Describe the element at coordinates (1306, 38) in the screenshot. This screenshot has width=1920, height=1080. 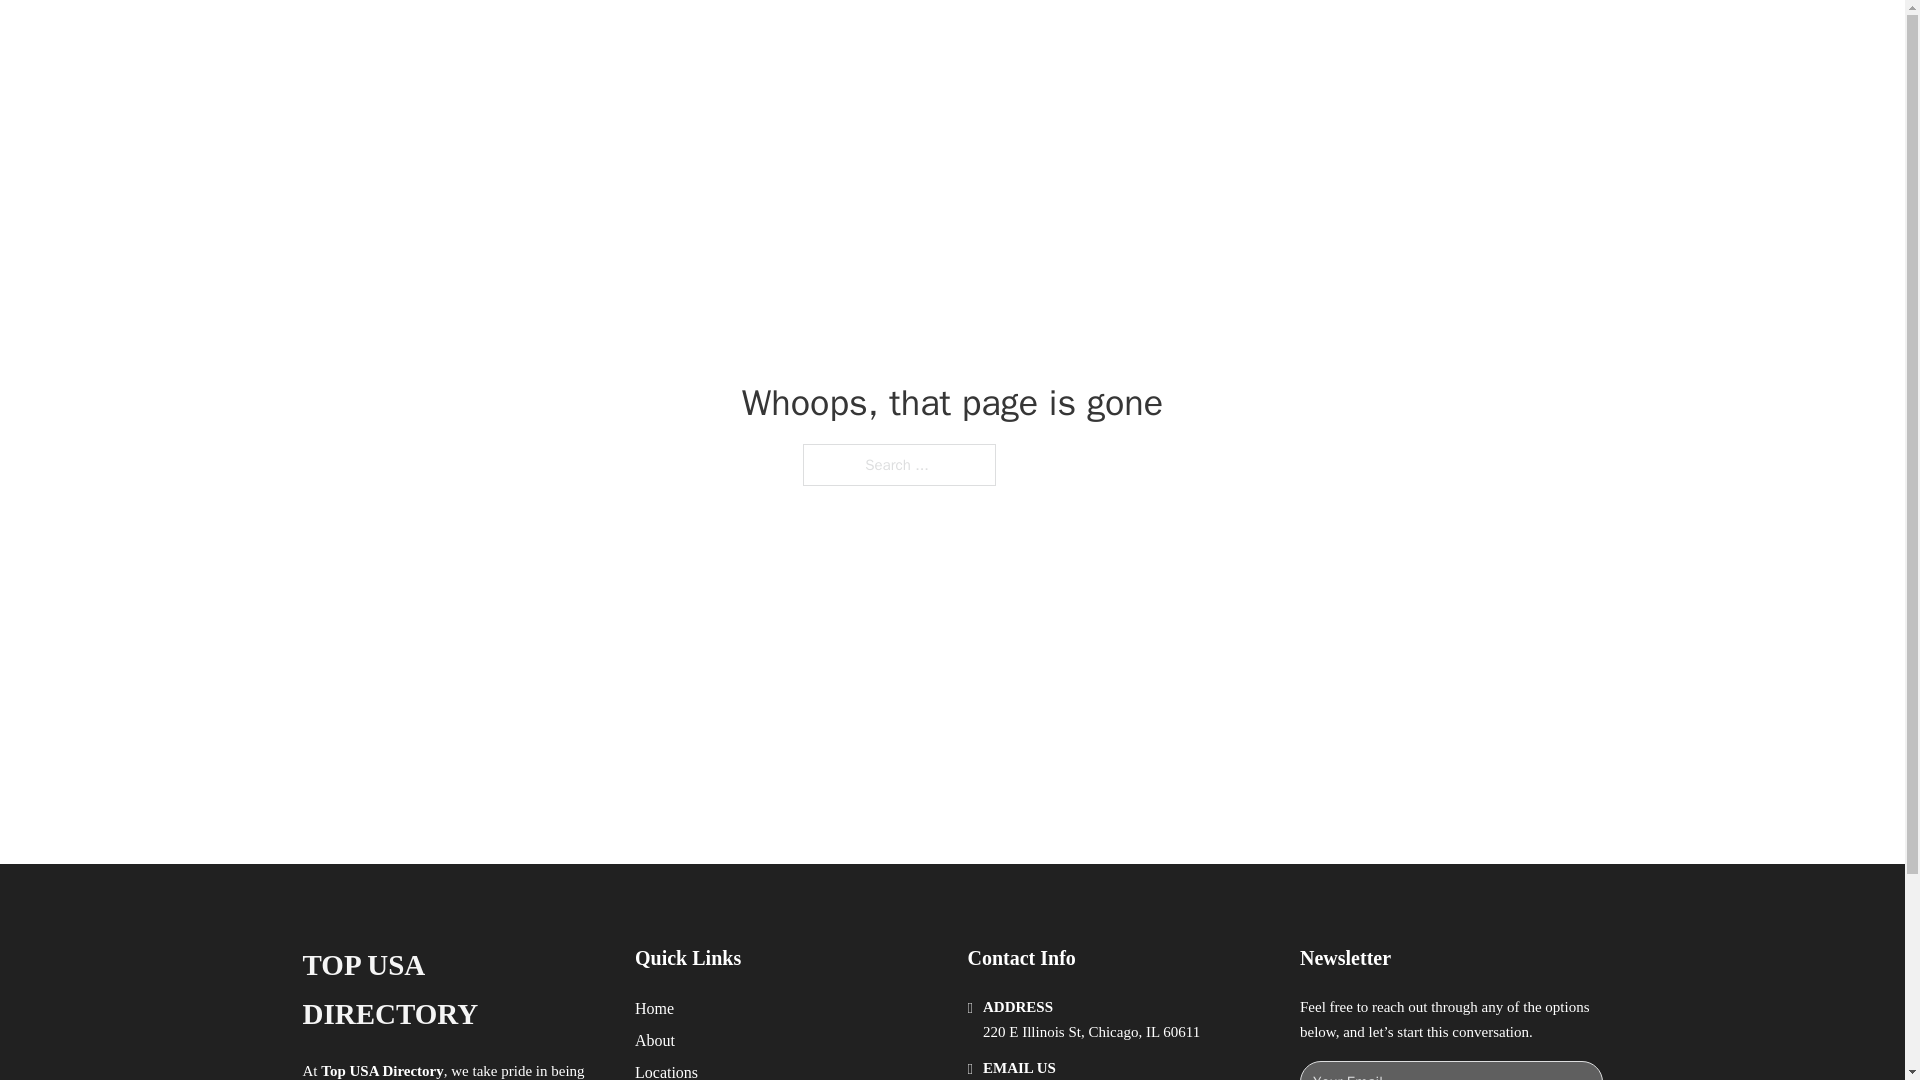
I see `LOCATIONS` at that location.